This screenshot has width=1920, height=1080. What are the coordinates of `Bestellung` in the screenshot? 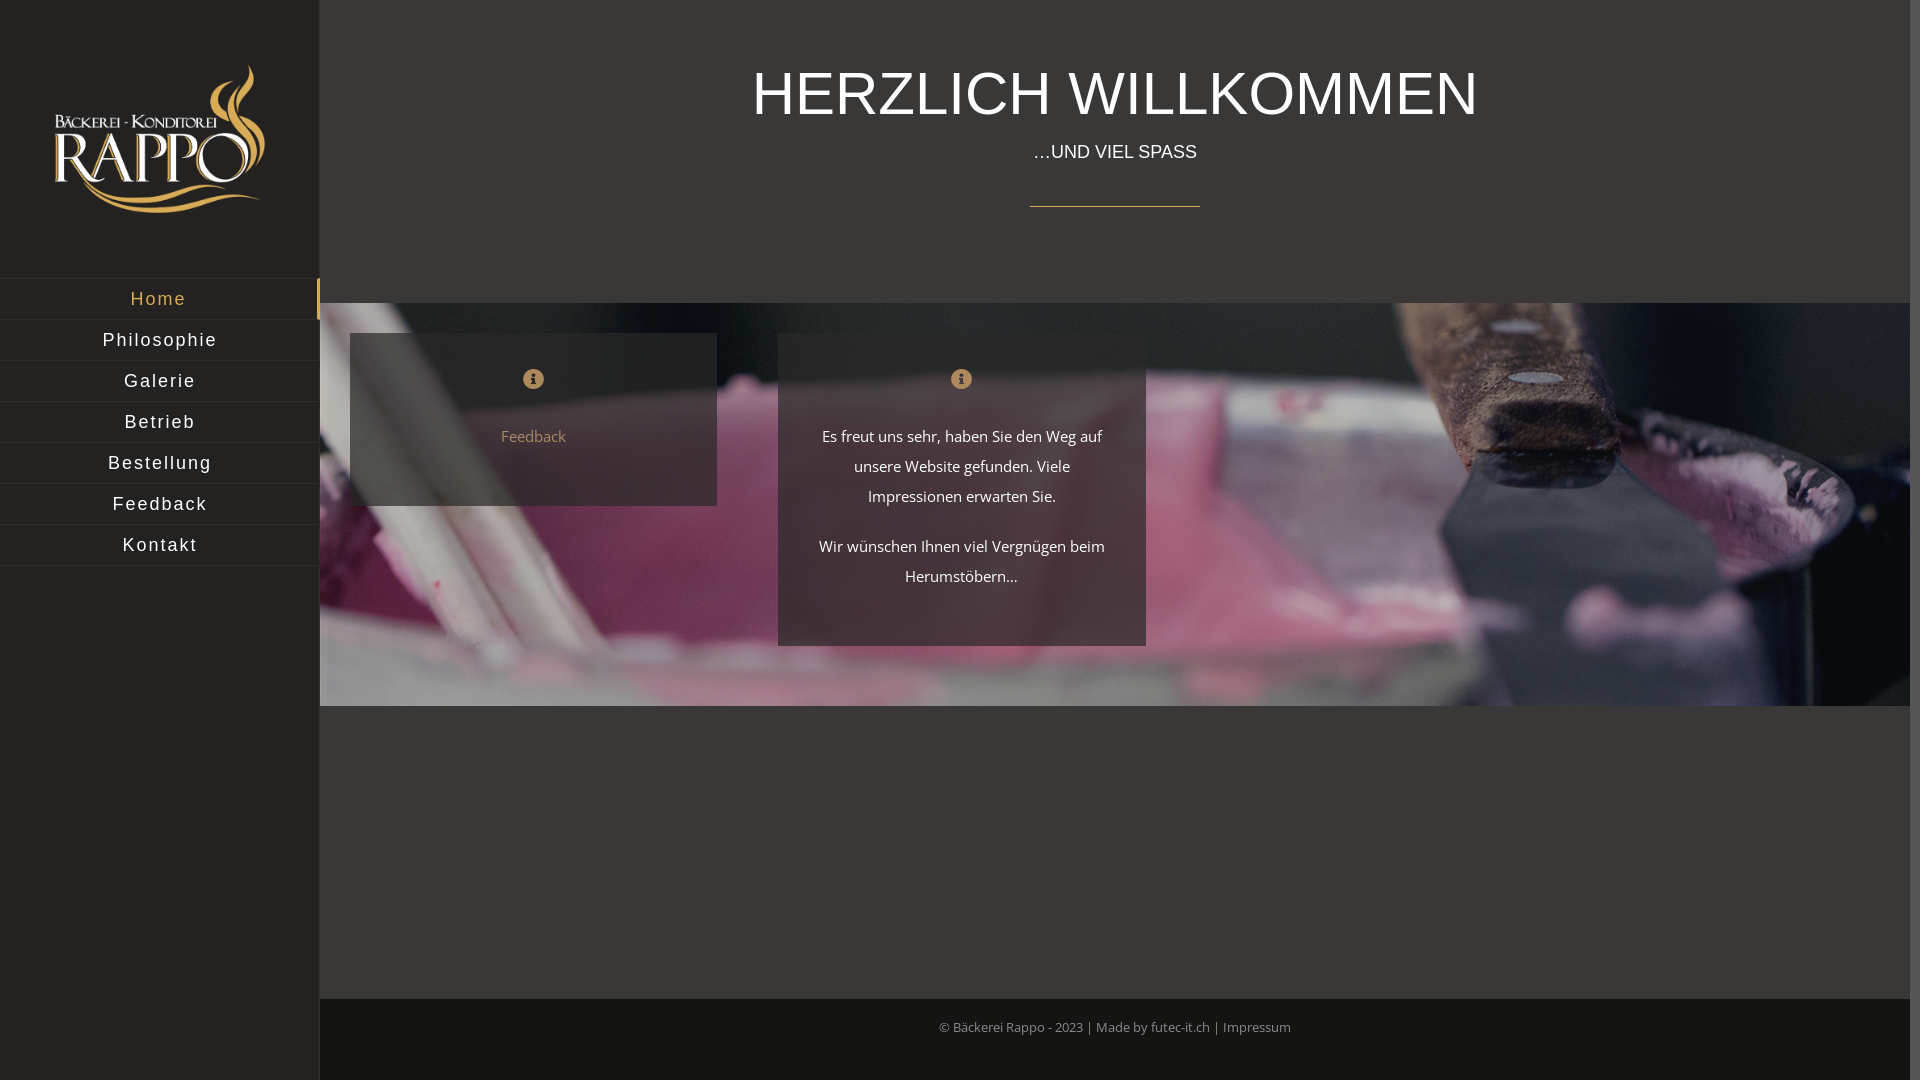 It's located at (160, 464).